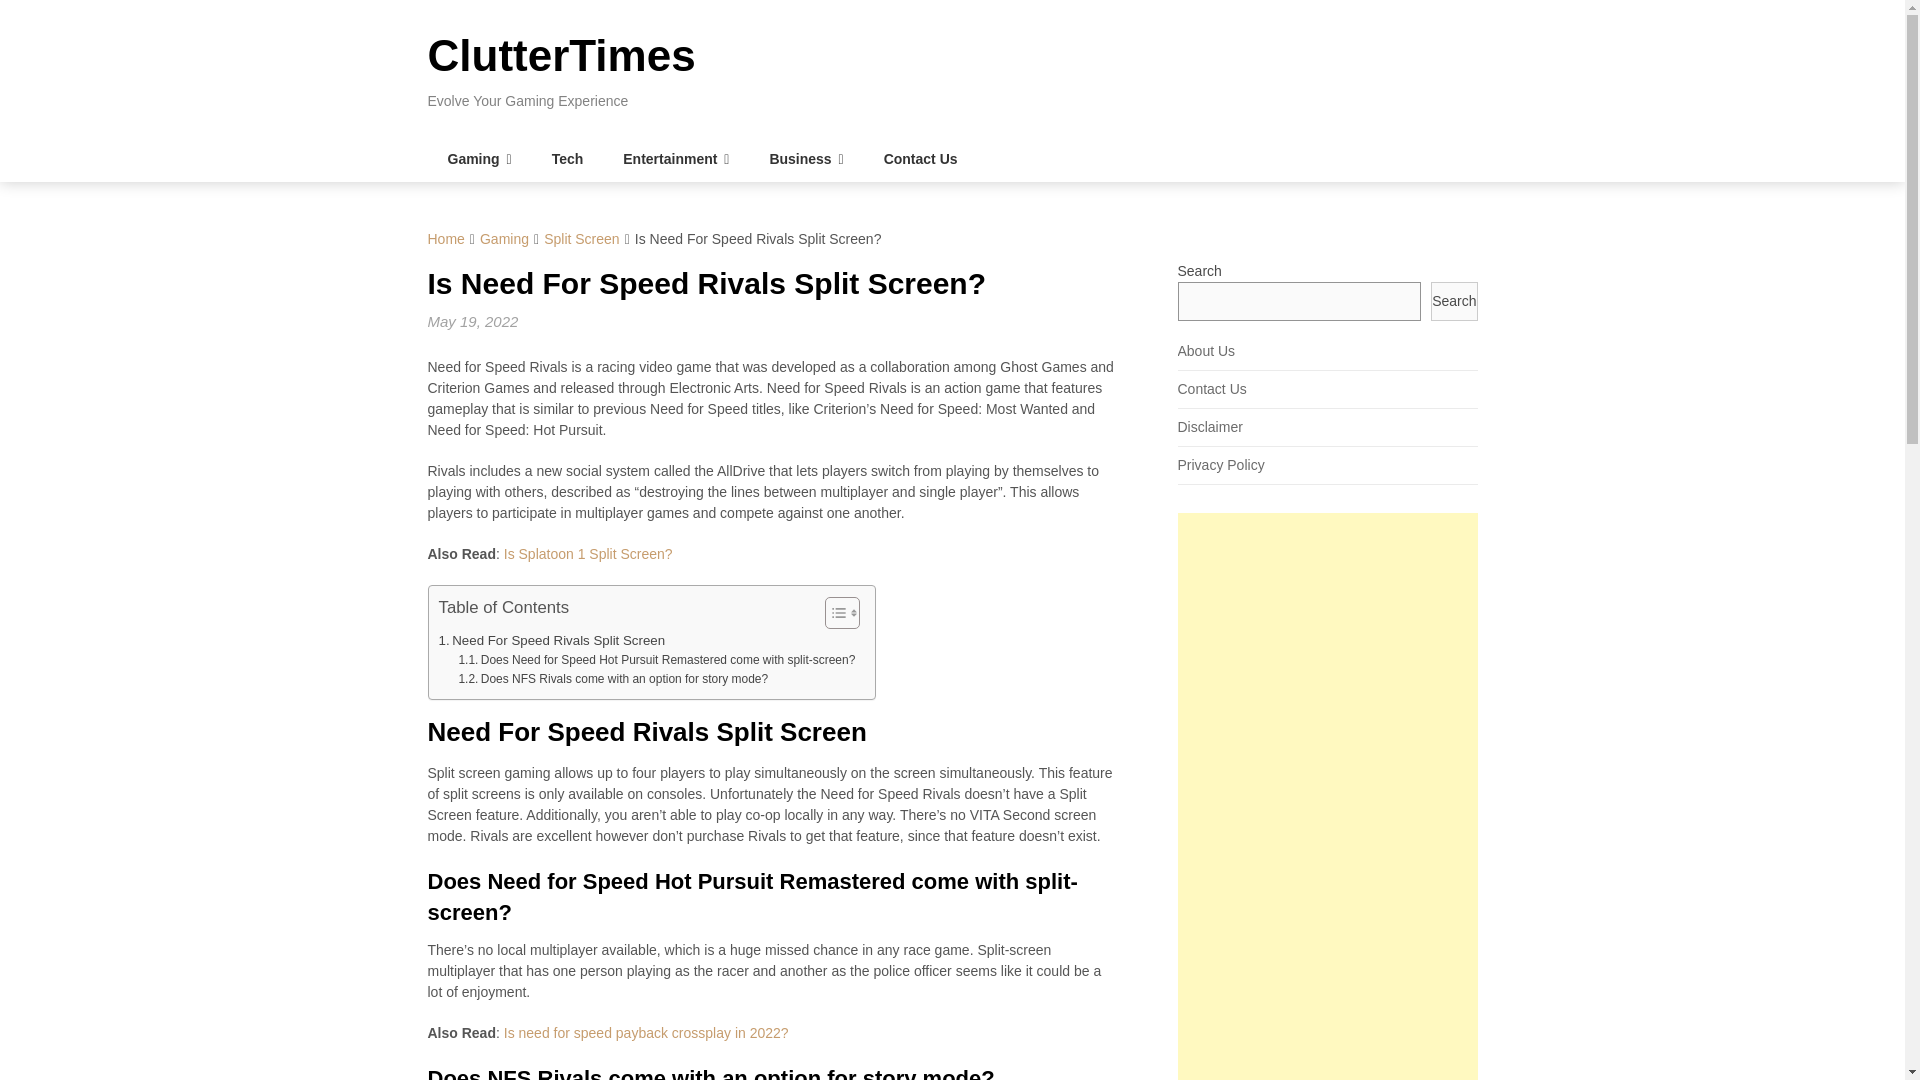 This screenshot has height=1080, width=1920. I want to click on Is need for speed payback crossplay in 2022?, so click(646, 1032).